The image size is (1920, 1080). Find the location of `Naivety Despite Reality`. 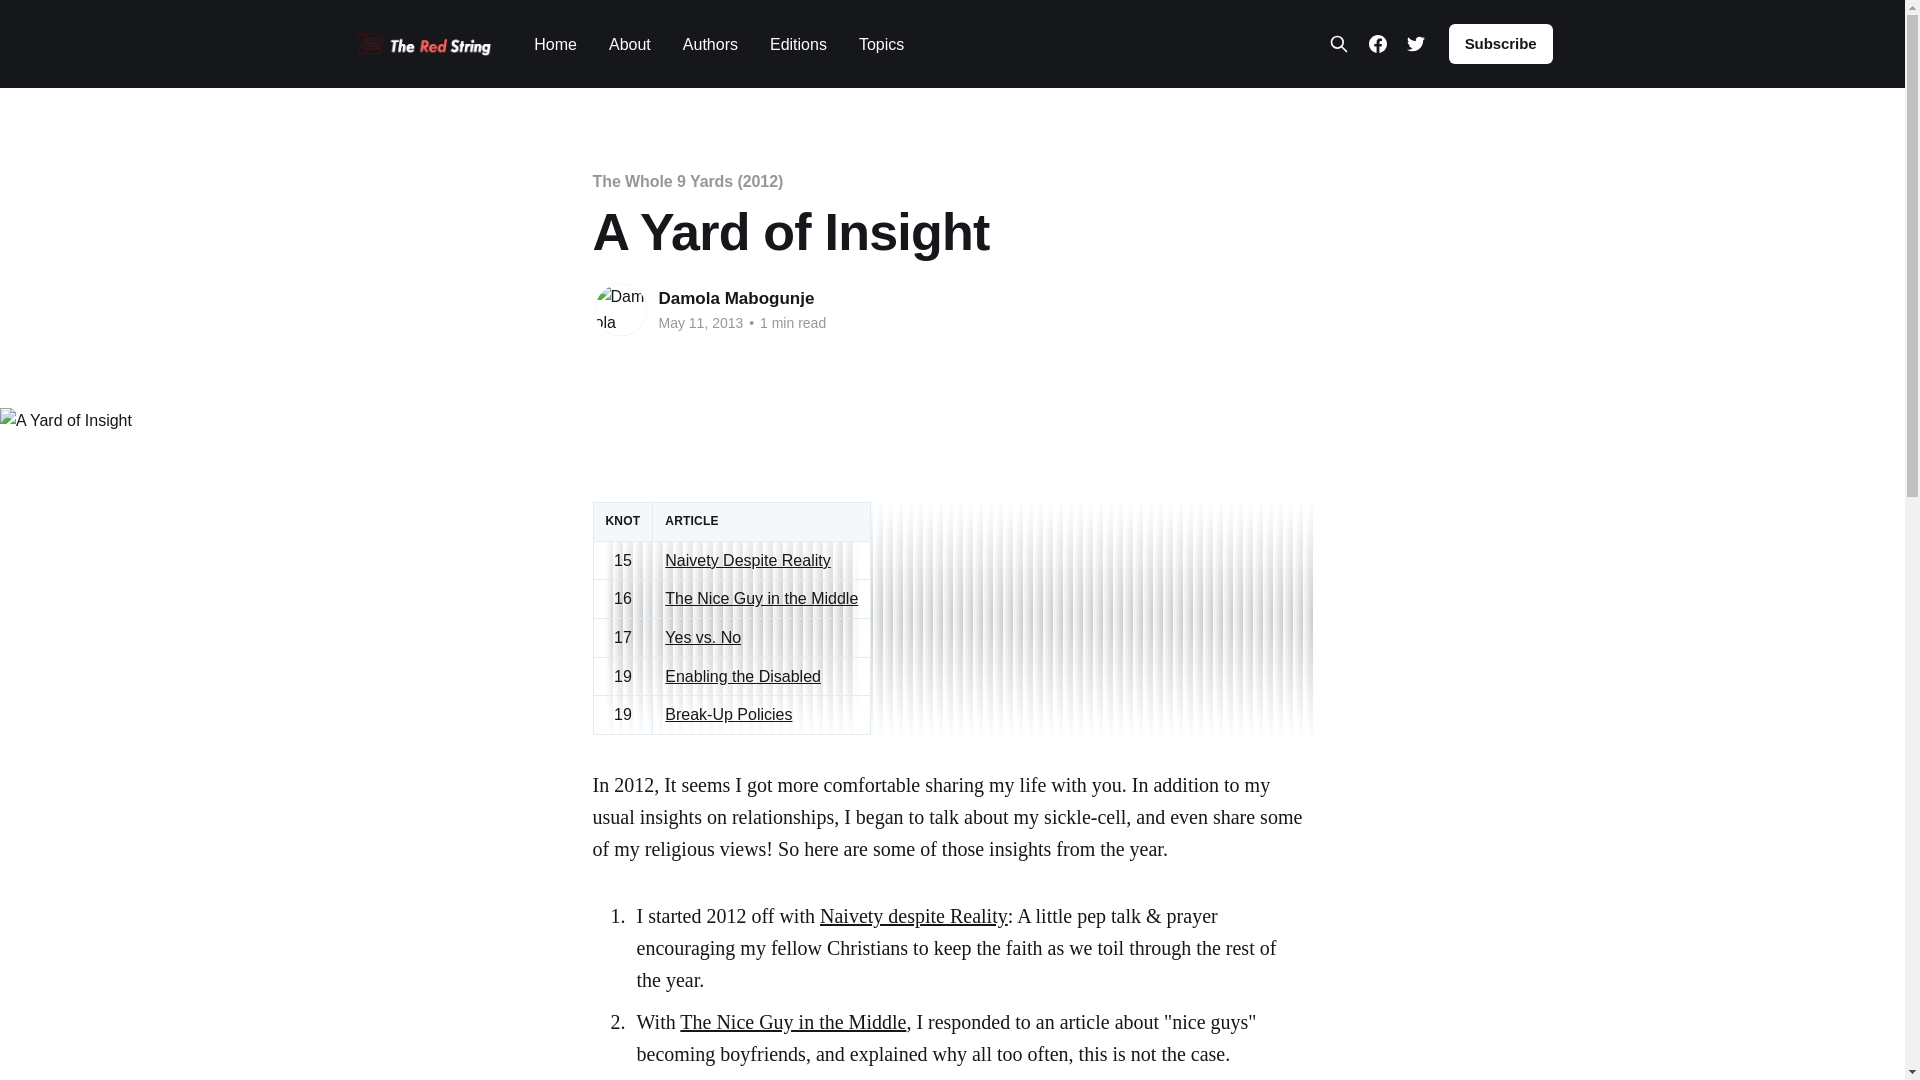

Naivety Despite Reality is located at coordinates (746, 560).